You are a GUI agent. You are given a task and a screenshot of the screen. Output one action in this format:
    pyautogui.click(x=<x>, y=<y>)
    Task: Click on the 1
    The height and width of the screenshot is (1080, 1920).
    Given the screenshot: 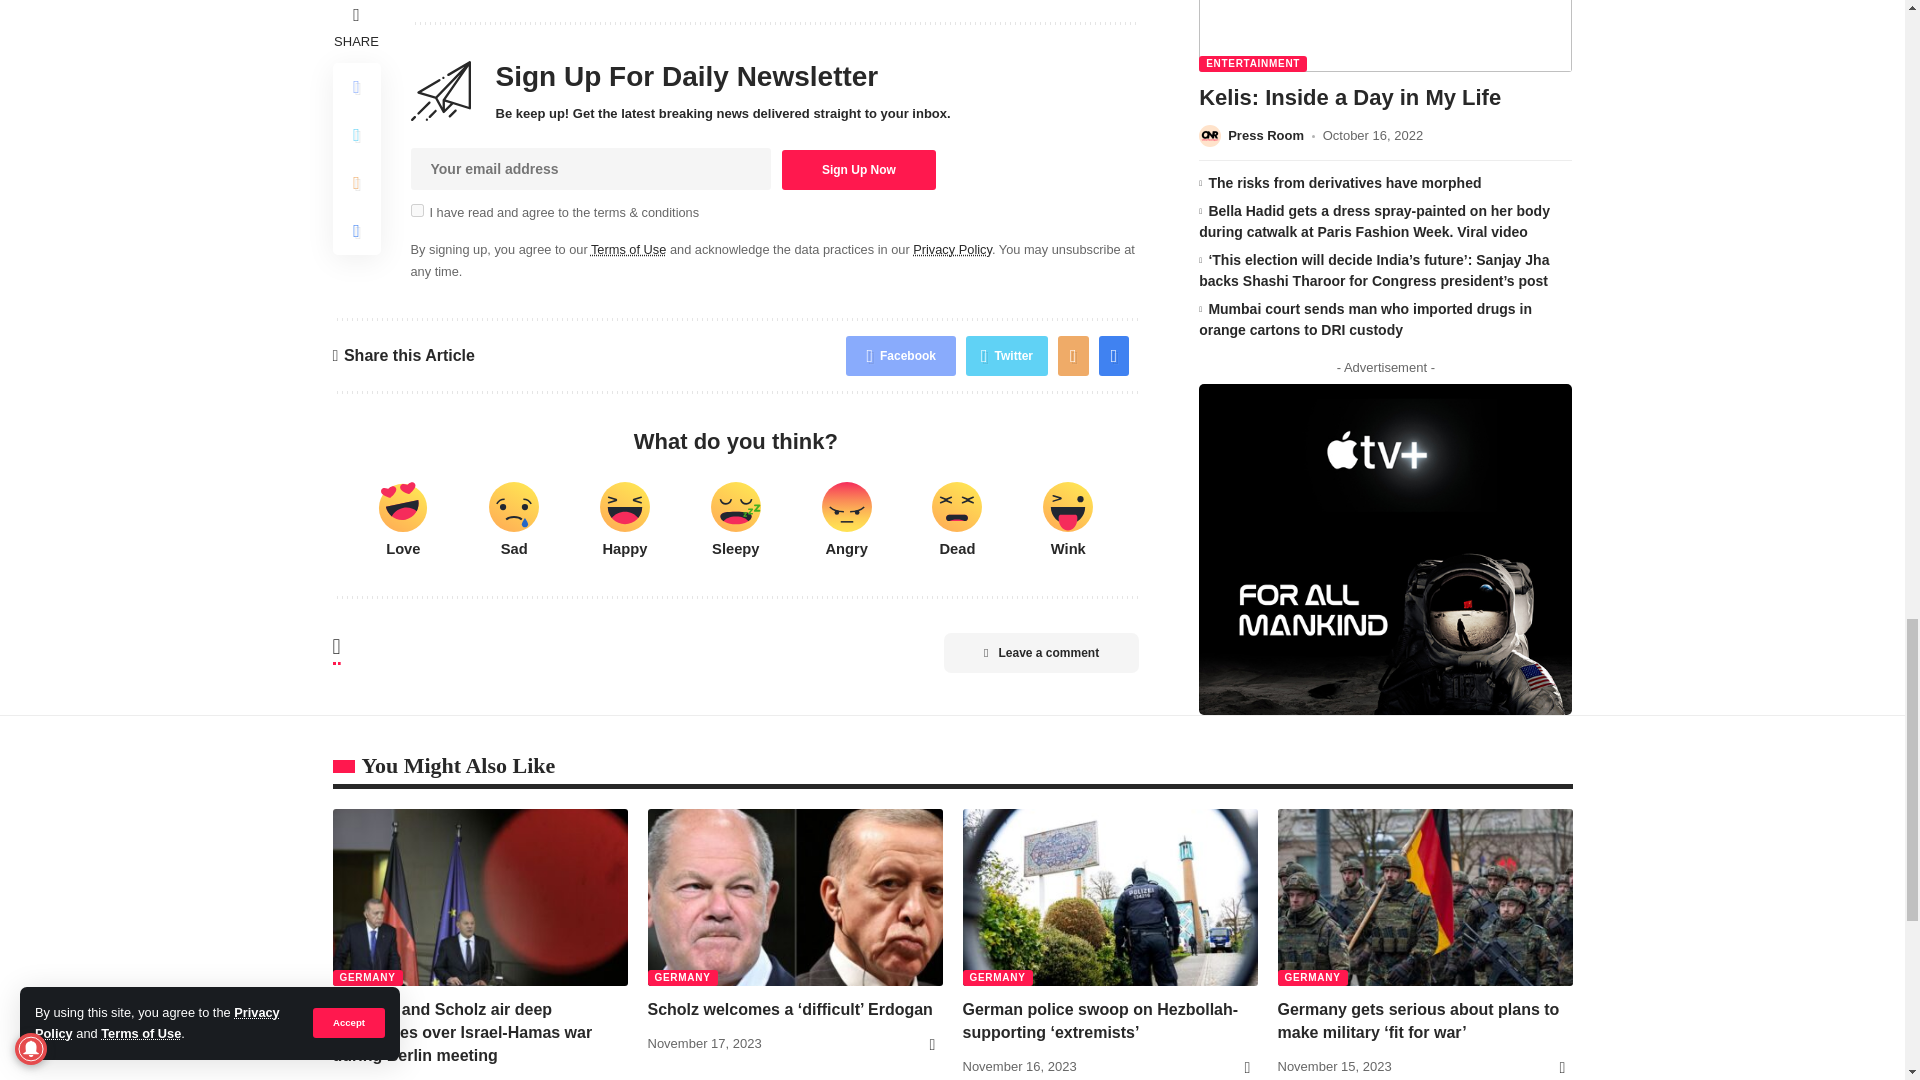 What is the action you would take?
    pyautogui.click(x=416, y=210)
    